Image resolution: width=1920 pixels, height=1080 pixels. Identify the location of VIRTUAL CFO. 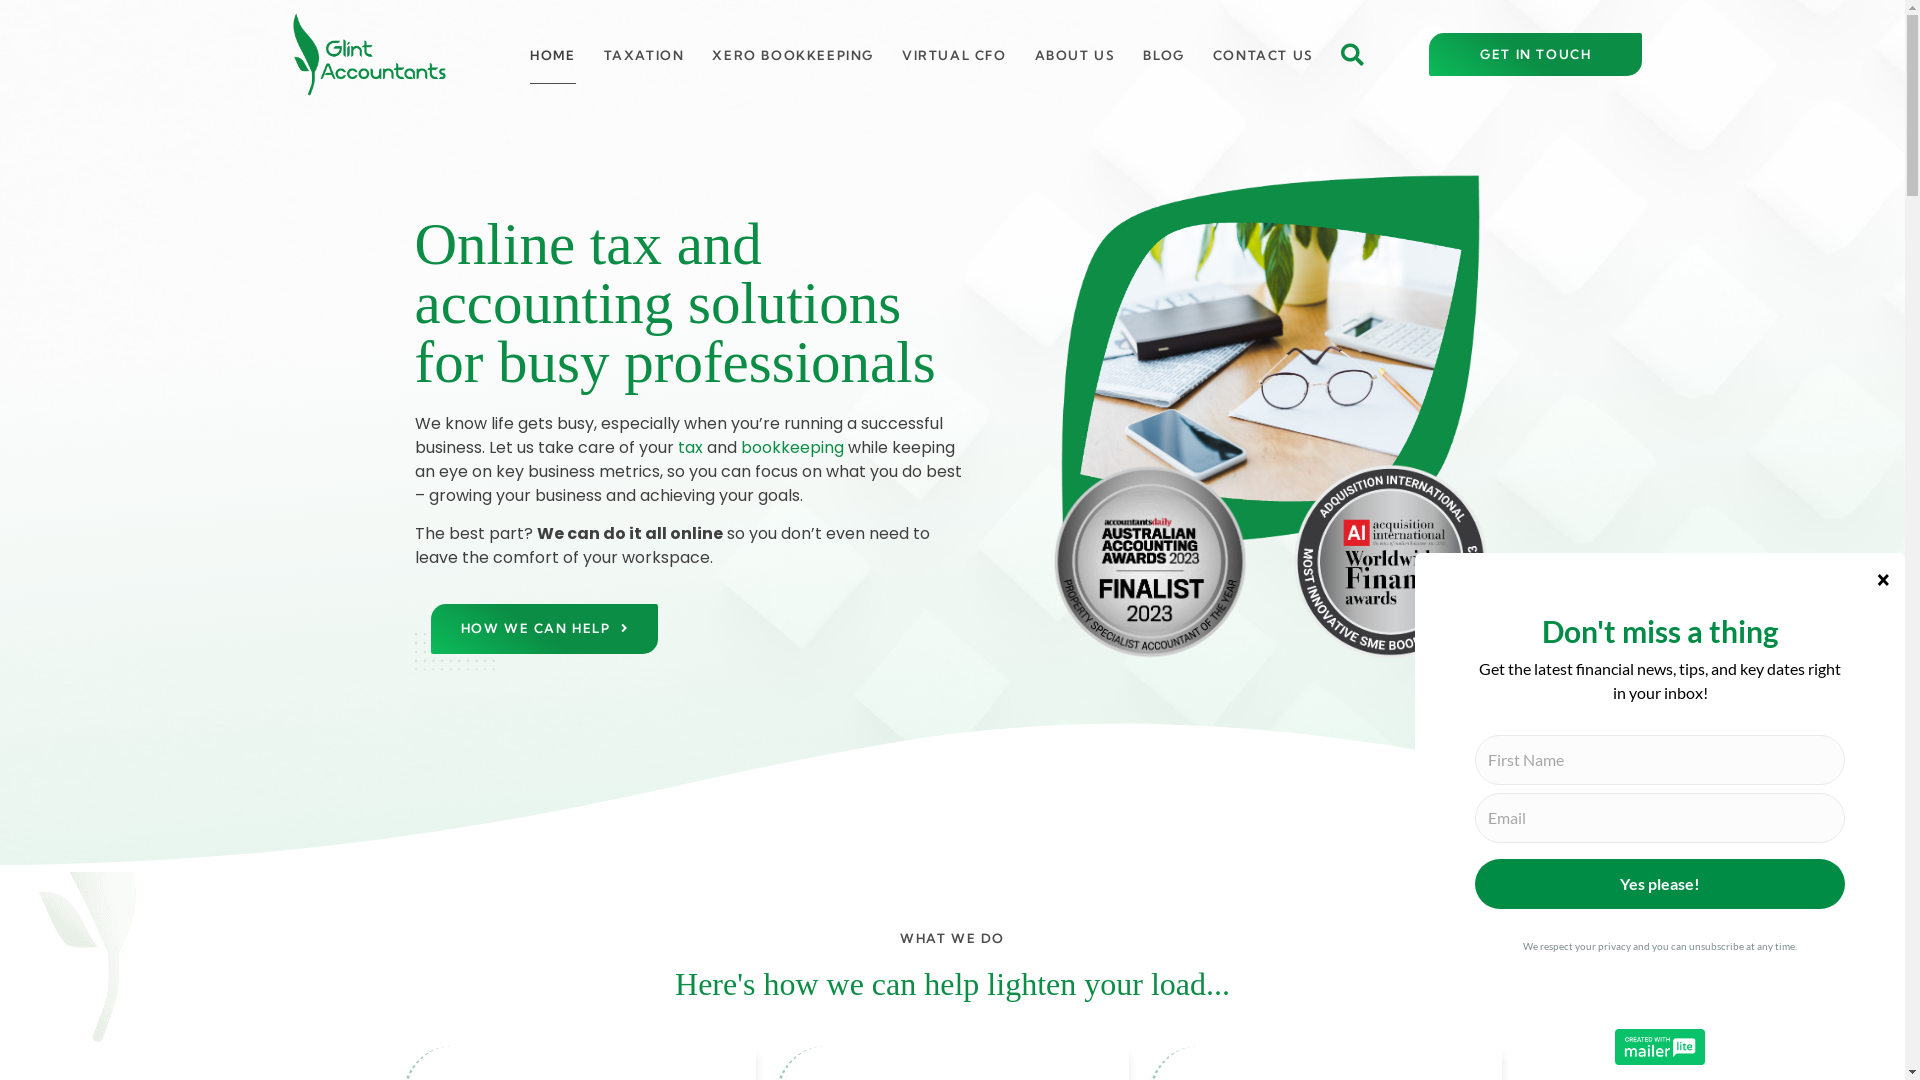
(954, 55).